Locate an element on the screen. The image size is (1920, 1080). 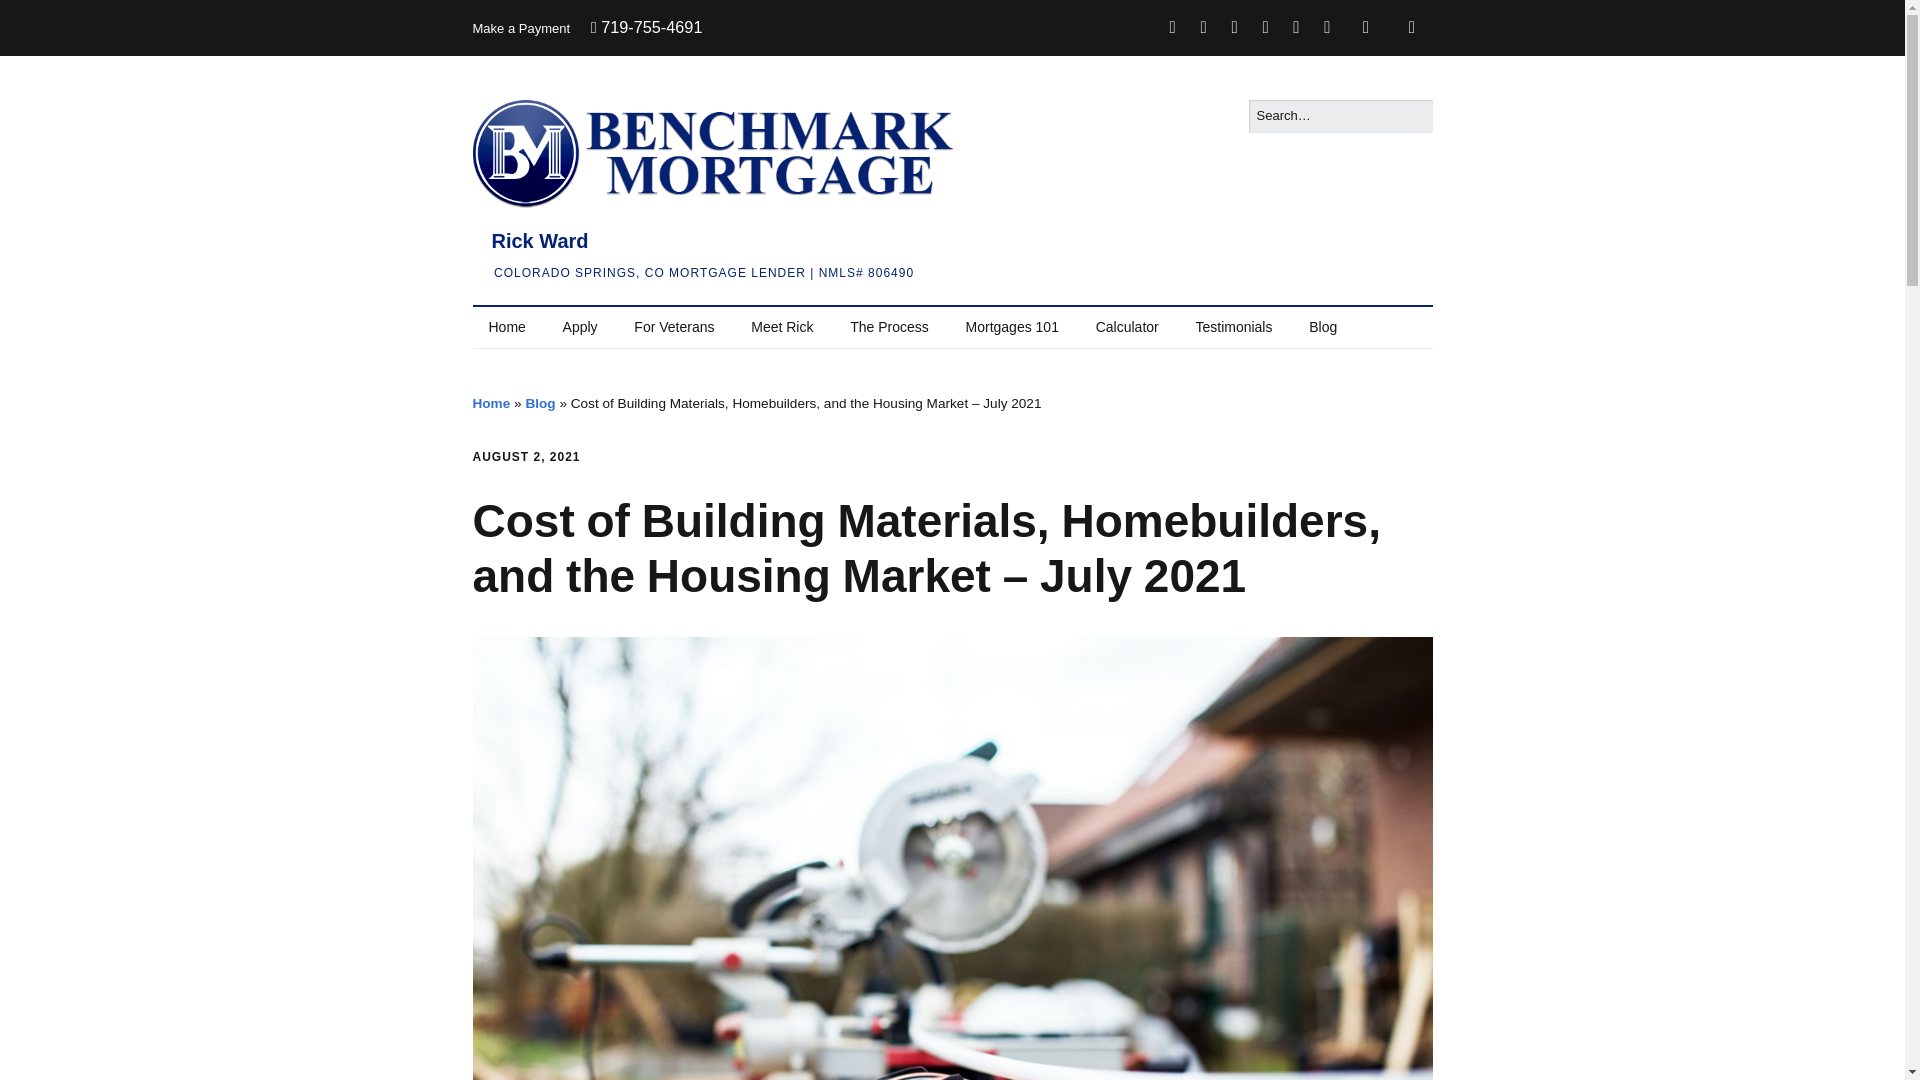
Blog is located at coordinates (539, 404).